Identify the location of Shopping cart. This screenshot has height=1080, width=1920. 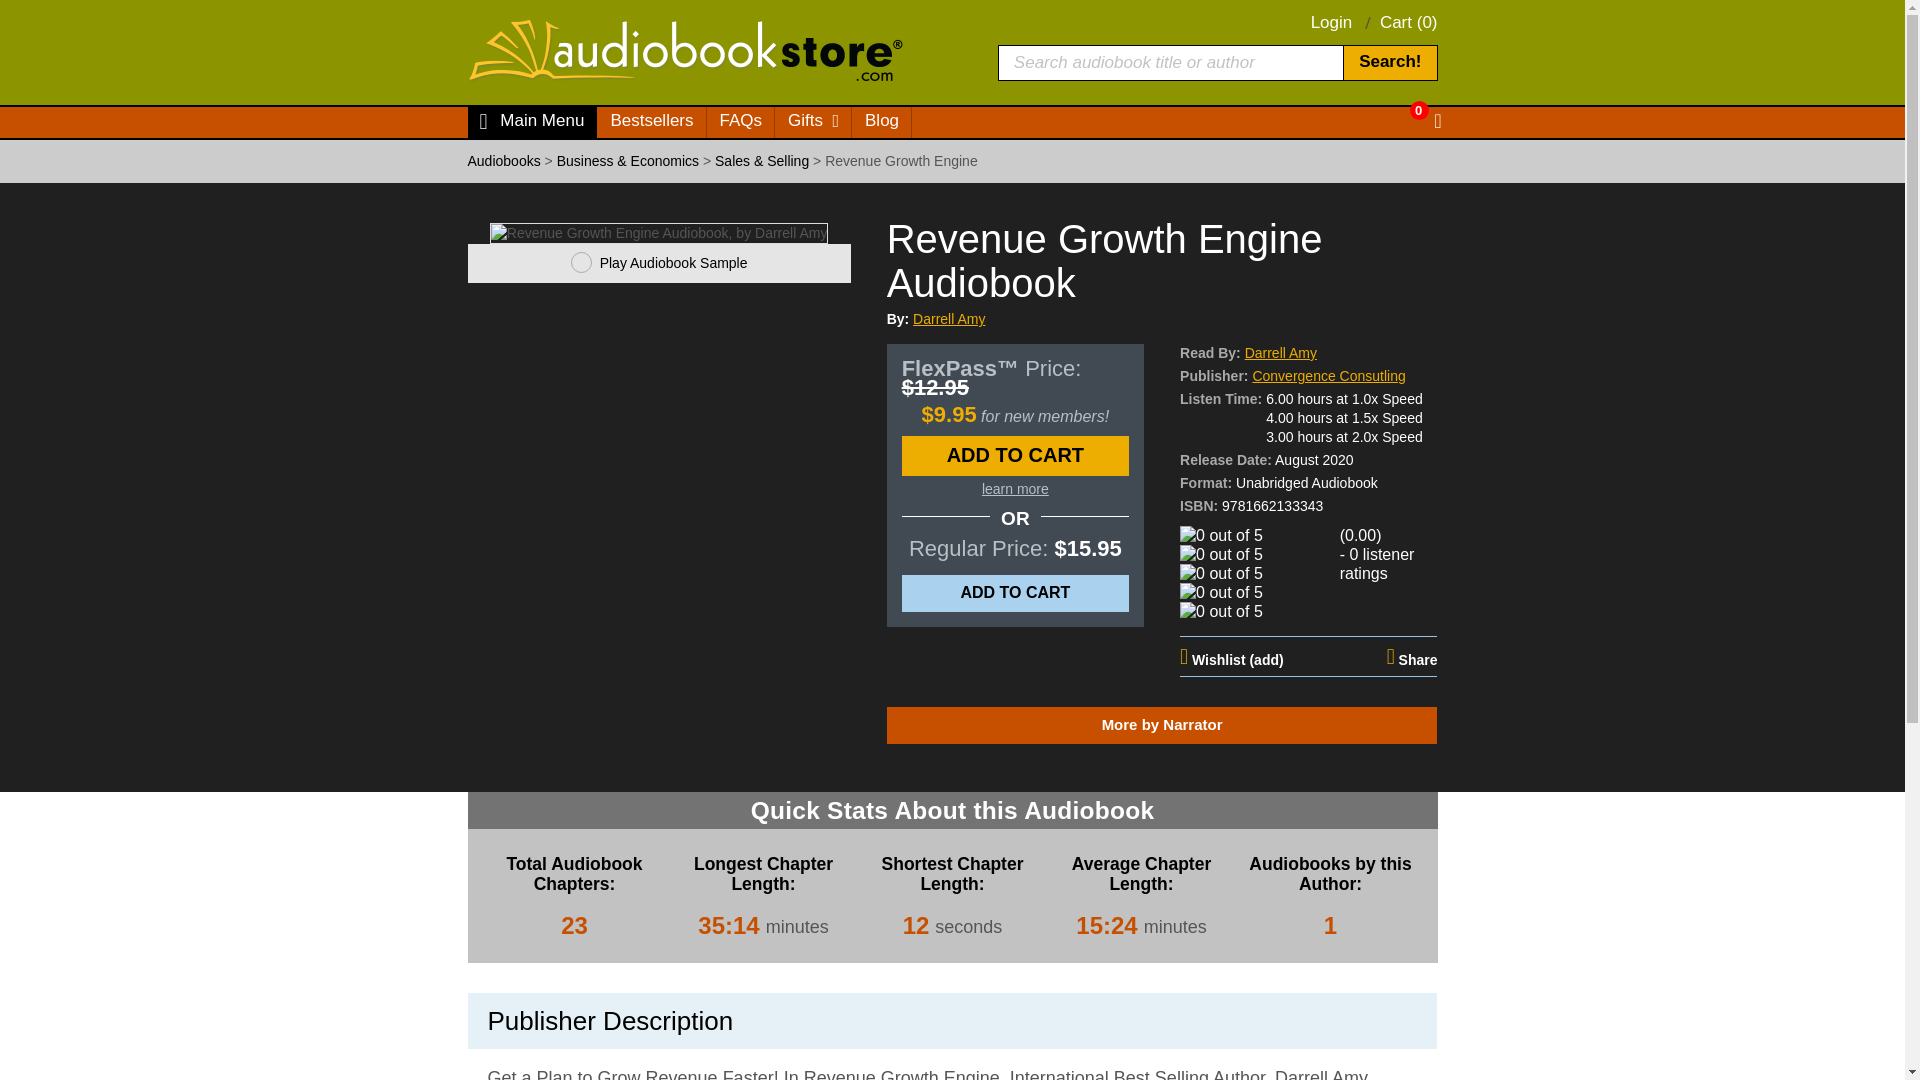
(1425, 122).